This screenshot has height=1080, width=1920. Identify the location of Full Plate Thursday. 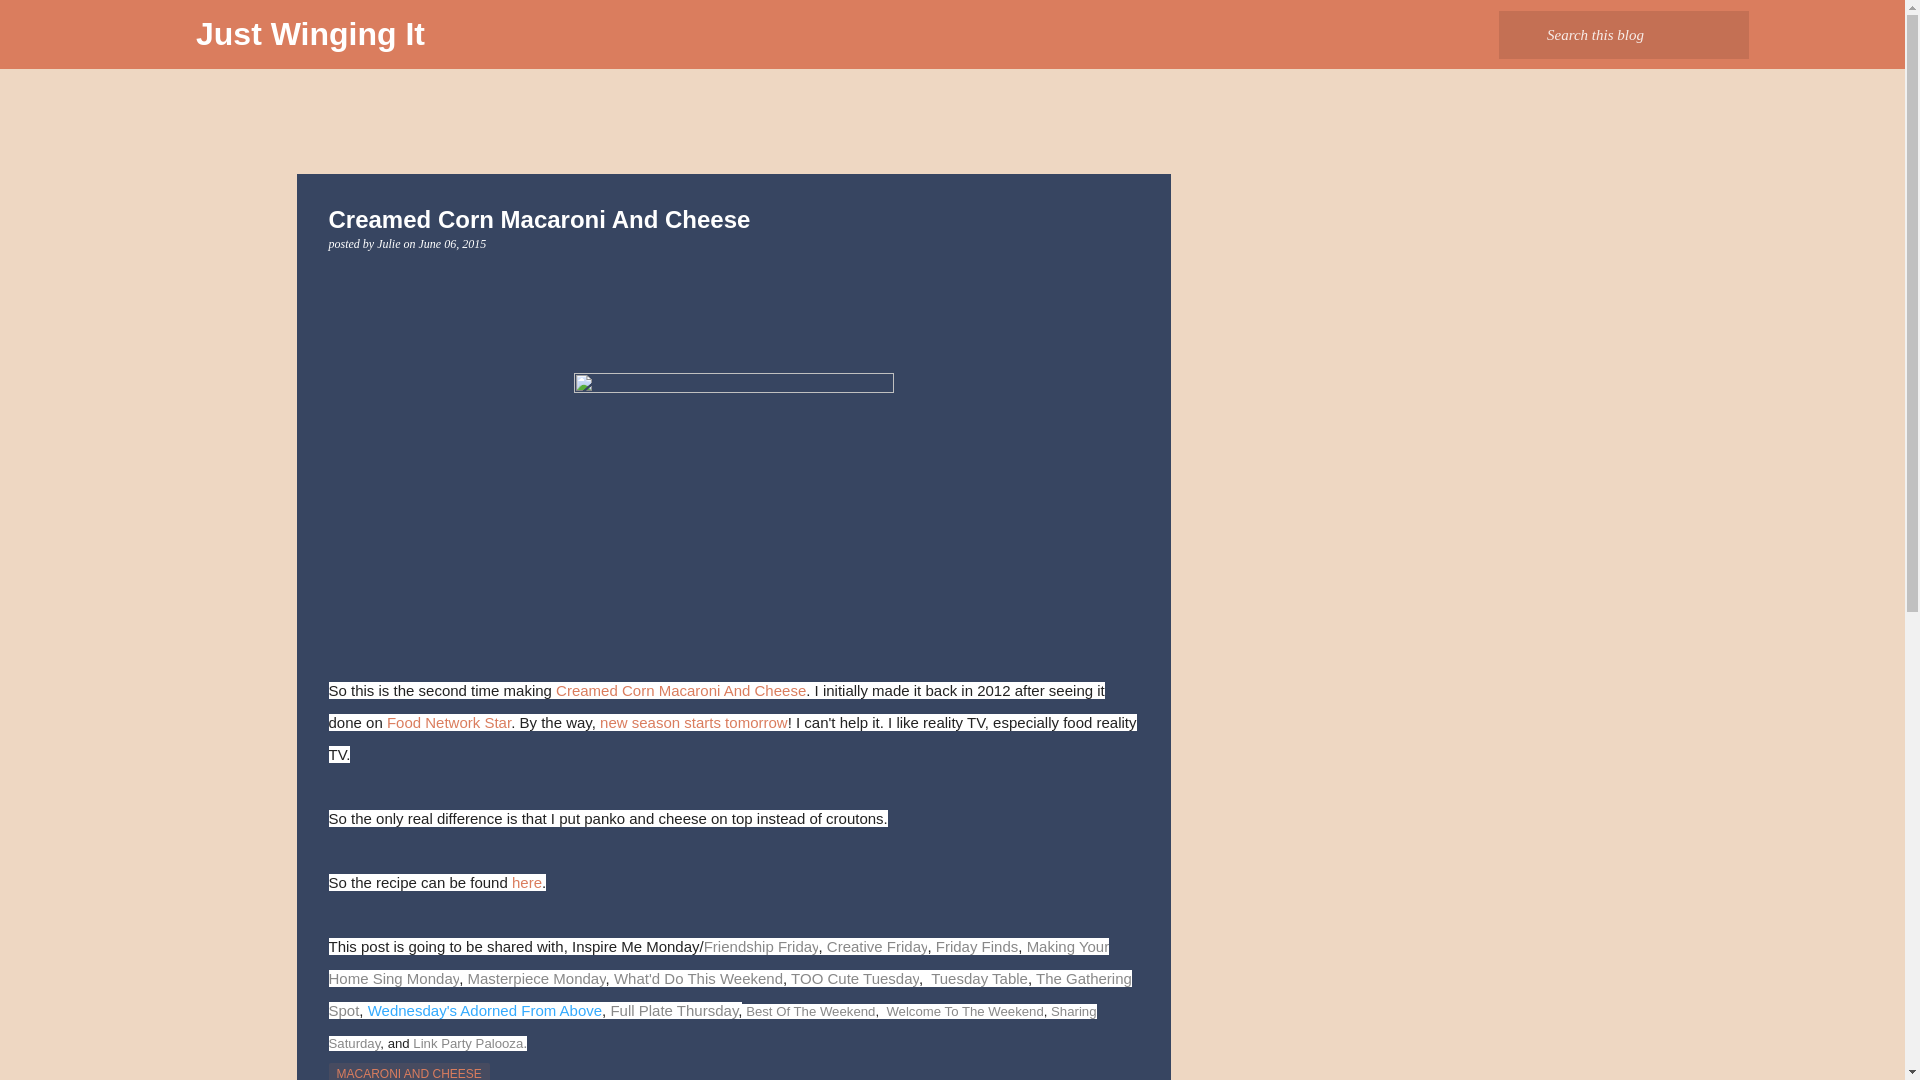
(674, 1010).